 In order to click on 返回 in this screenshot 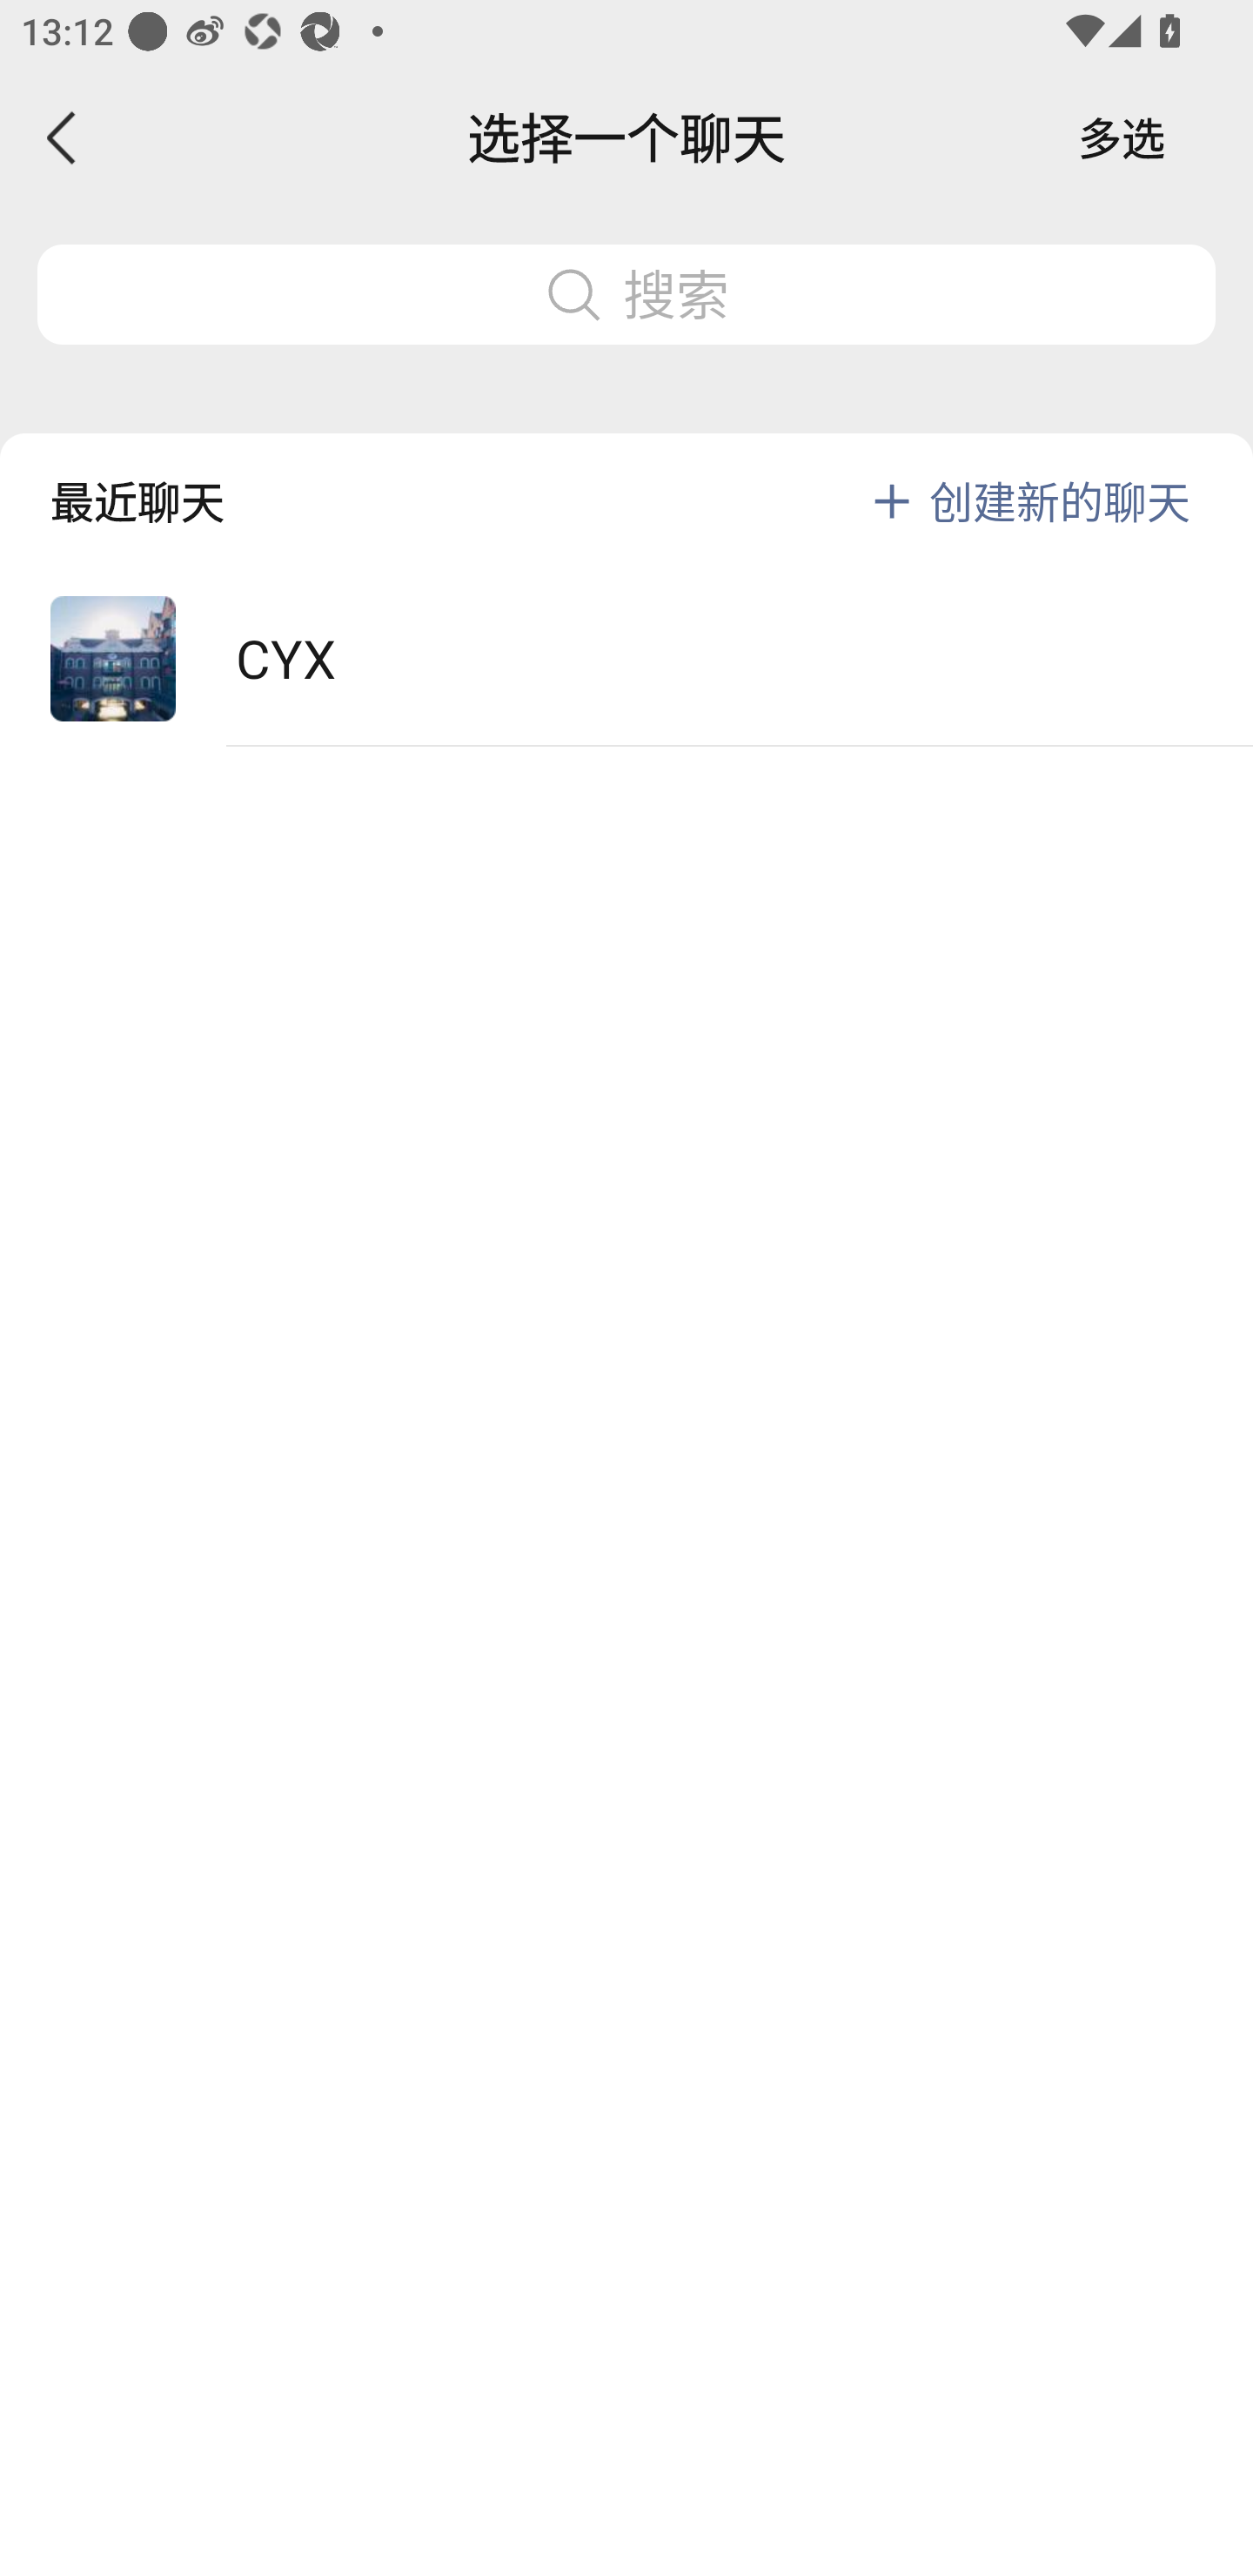, I will do `click(63, 138)`.